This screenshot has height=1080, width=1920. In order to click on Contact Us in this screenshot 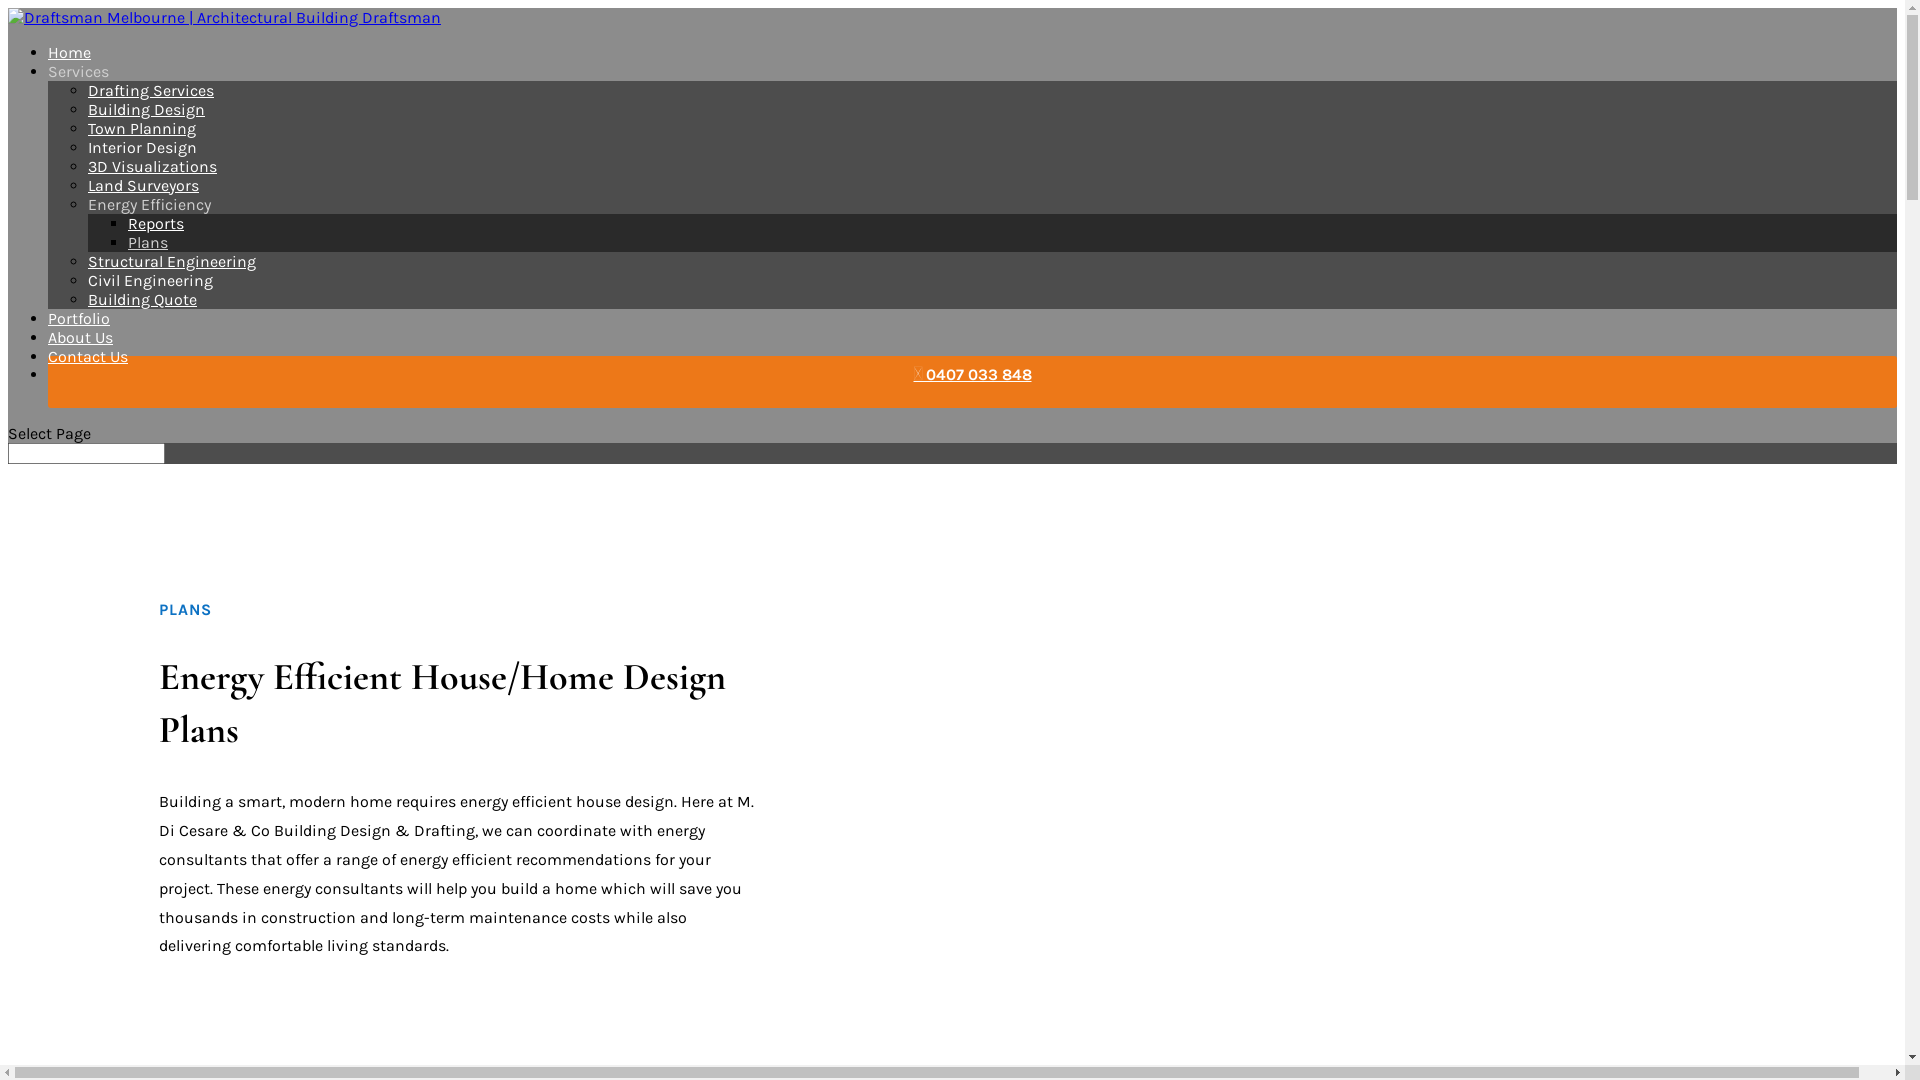, I will do `click(88, 356)`.